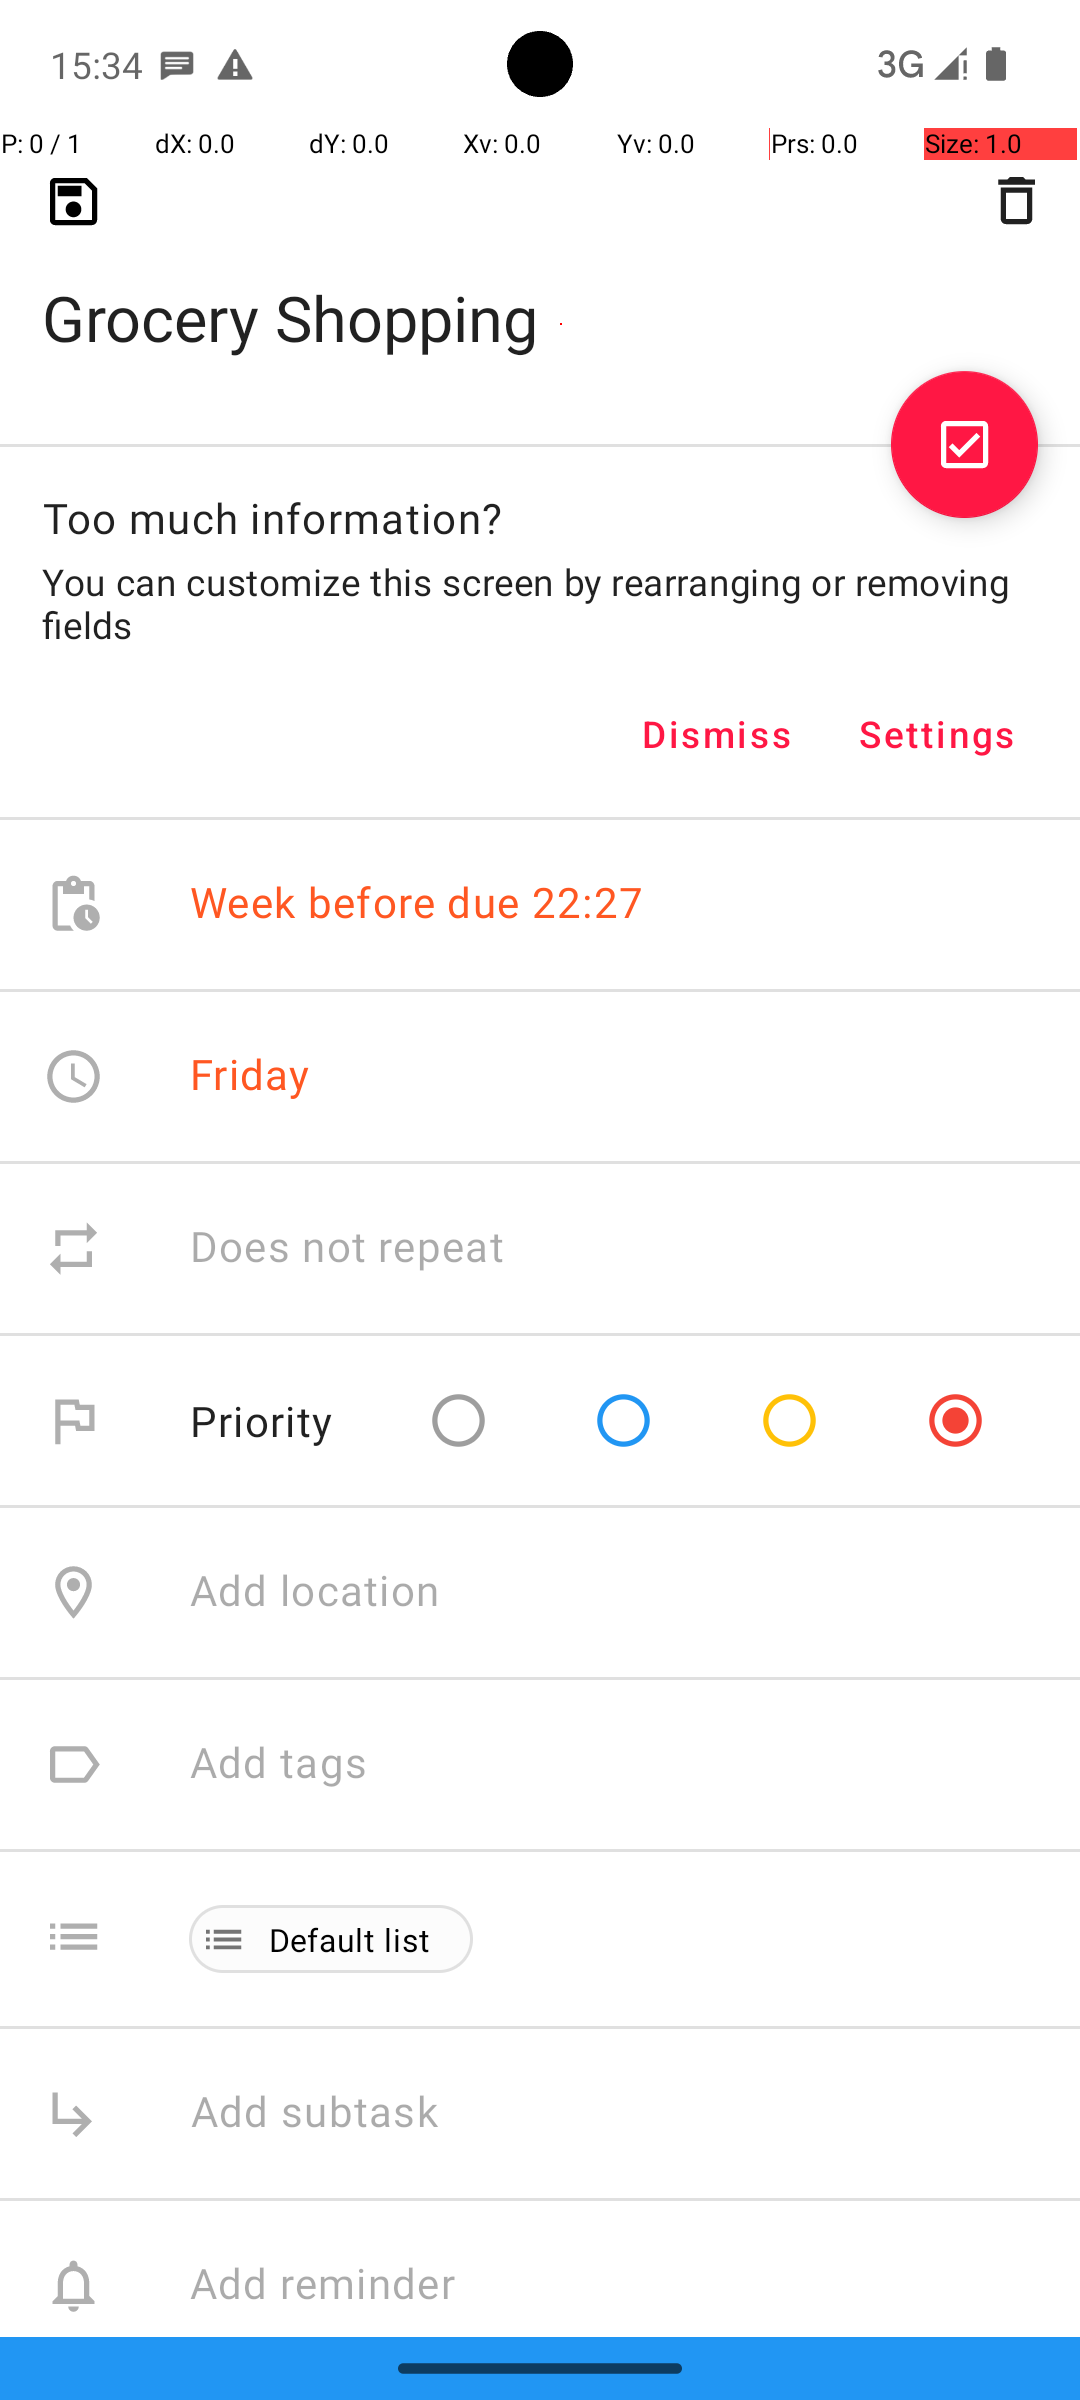  I want to click on Add reminder, so click(344, 2286).